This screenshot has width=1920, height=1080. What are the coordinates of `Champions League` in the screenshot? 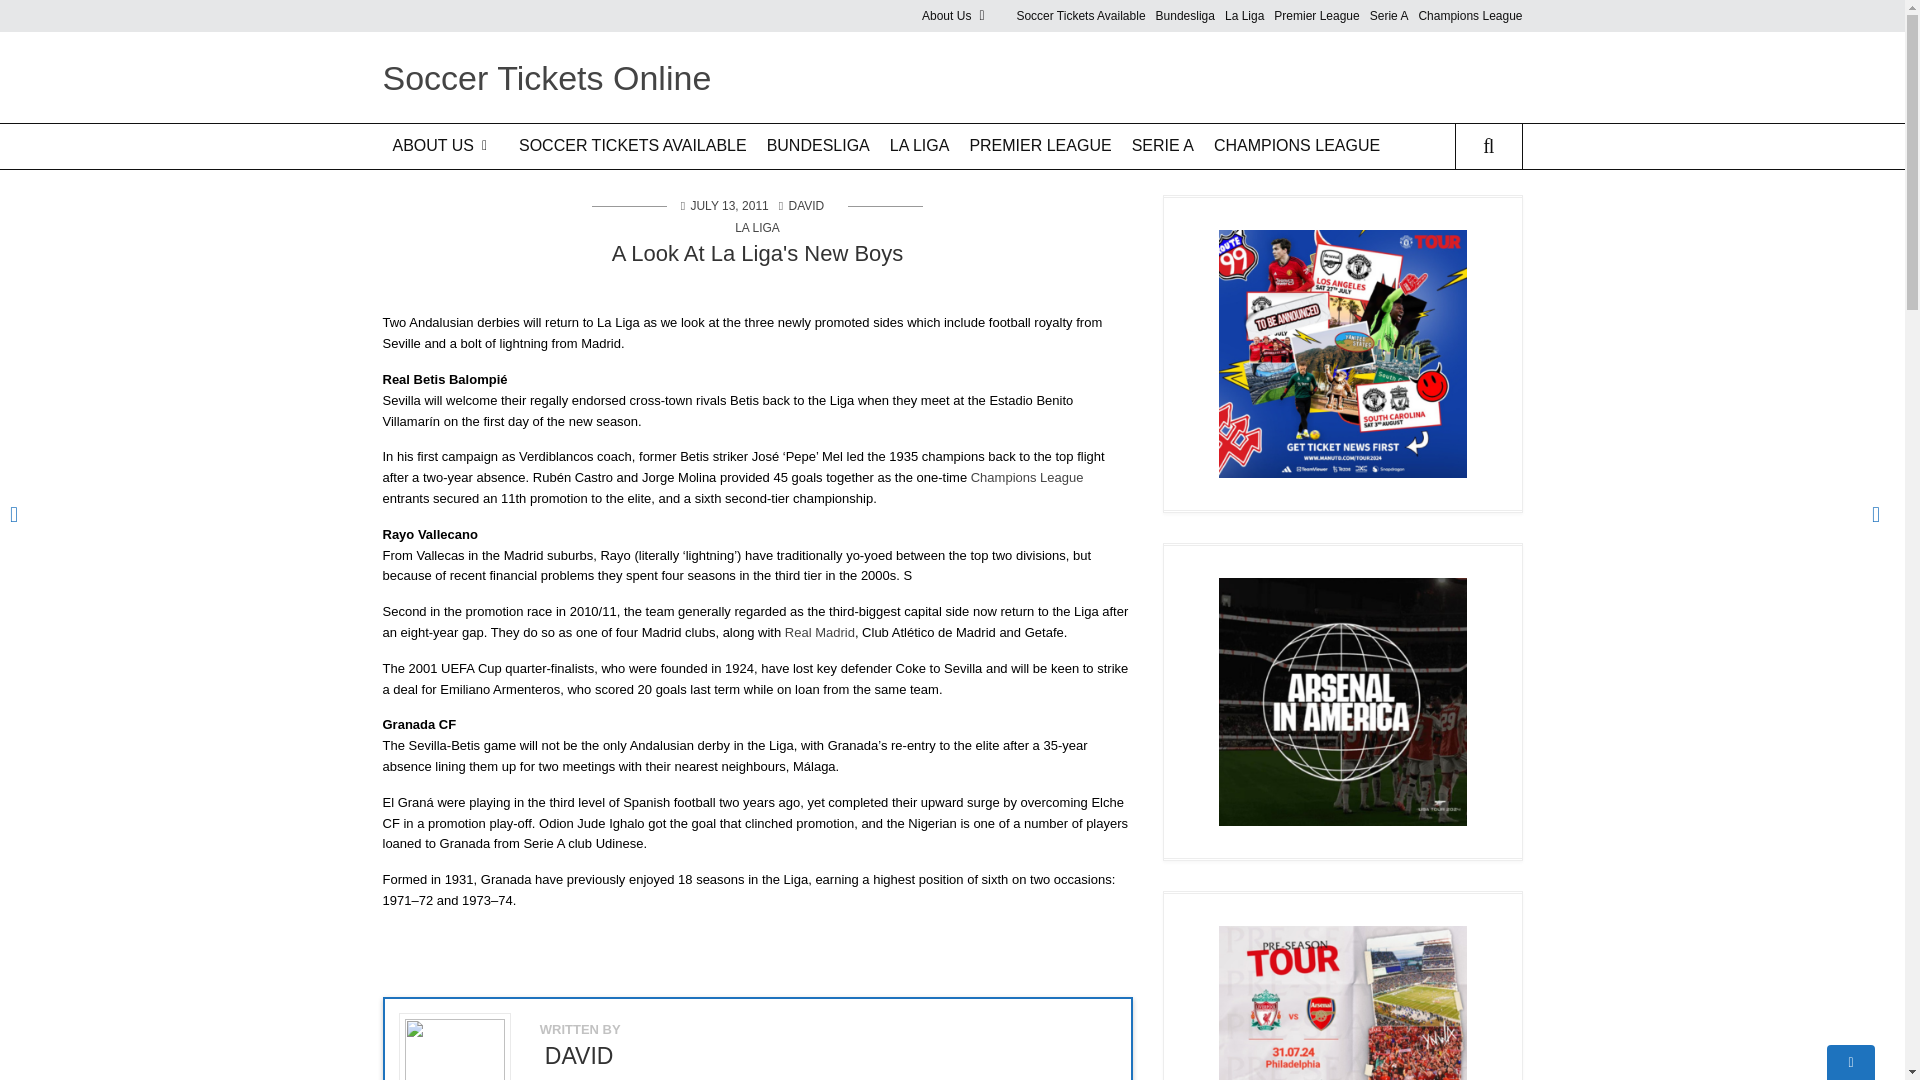 It's located at (1028, 476).